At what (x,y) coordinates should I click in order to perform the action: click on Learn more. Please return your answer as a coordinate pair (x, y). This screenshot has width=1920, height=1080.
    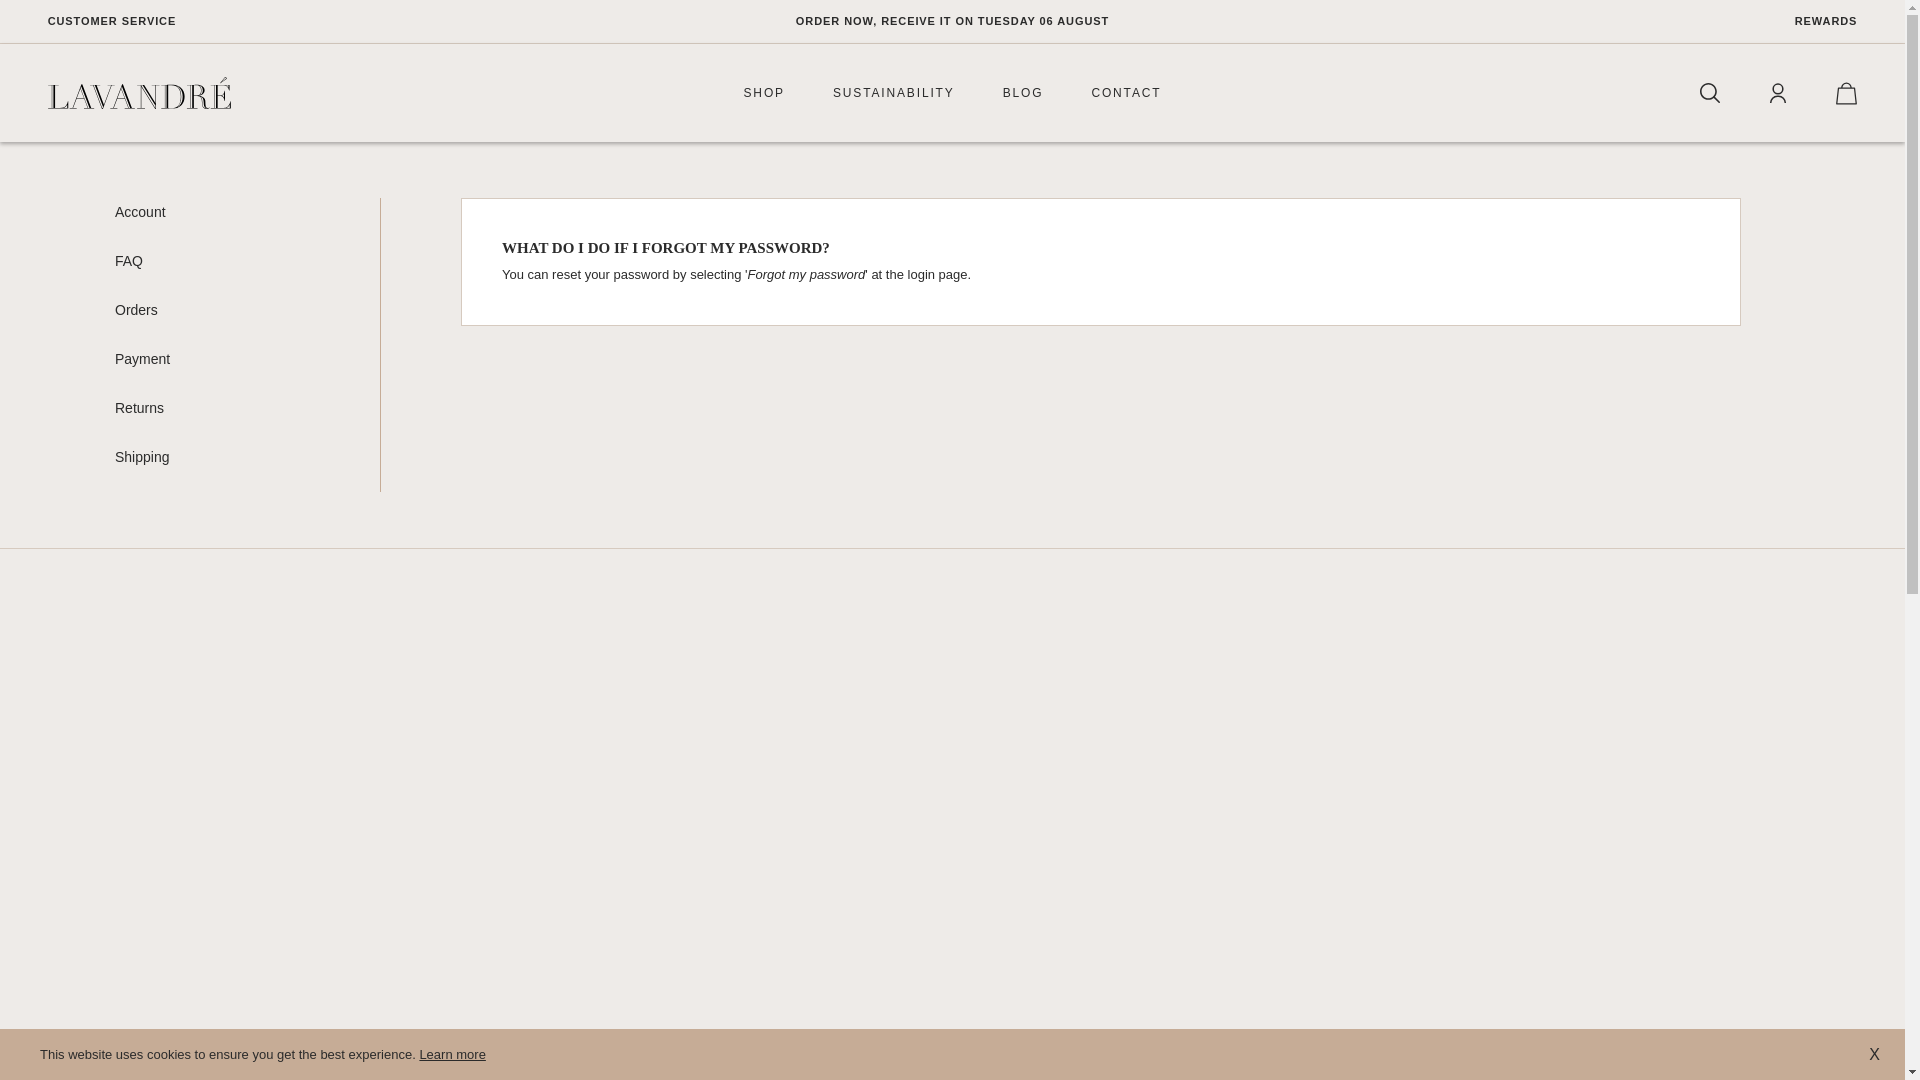
    Looking at the image, I should click on (452, 1053).